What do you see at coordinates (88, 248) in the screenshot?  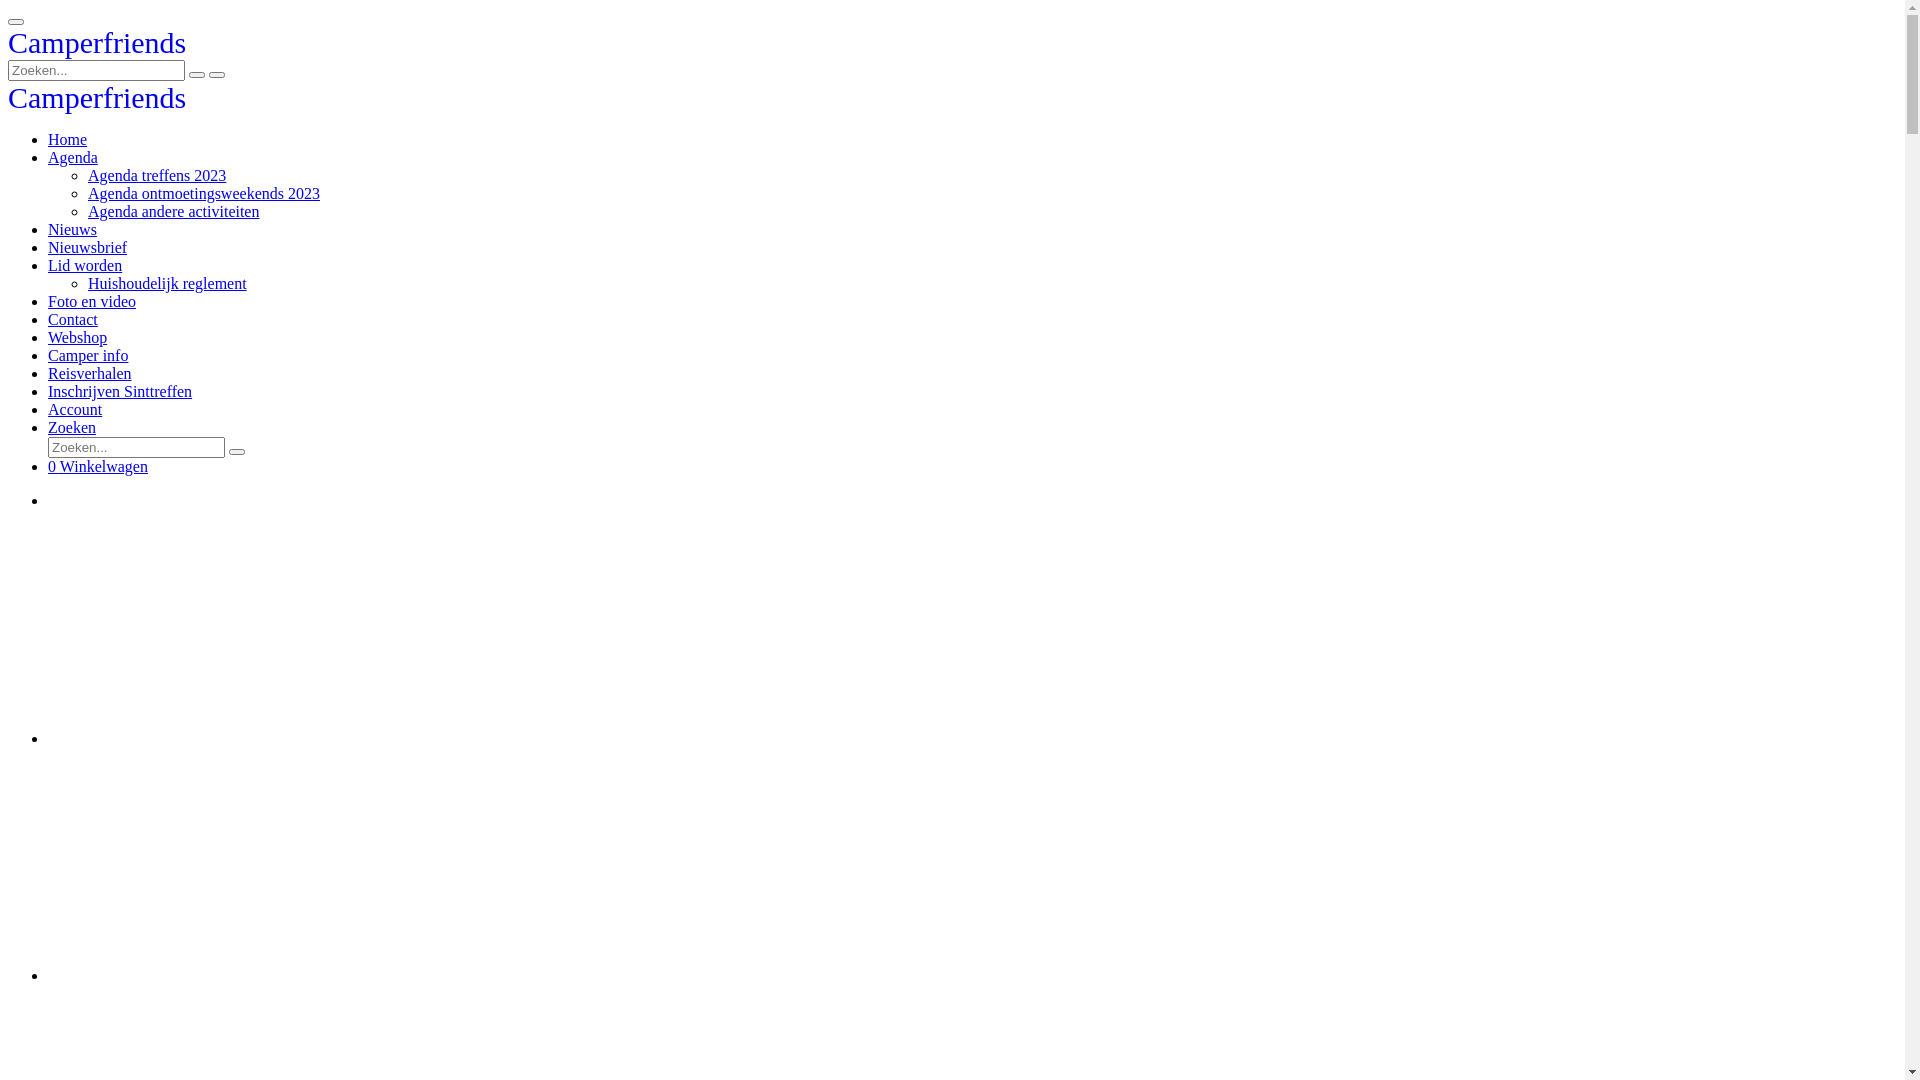 I see `Nieuwsbrief` at bounding box center [88, 248].